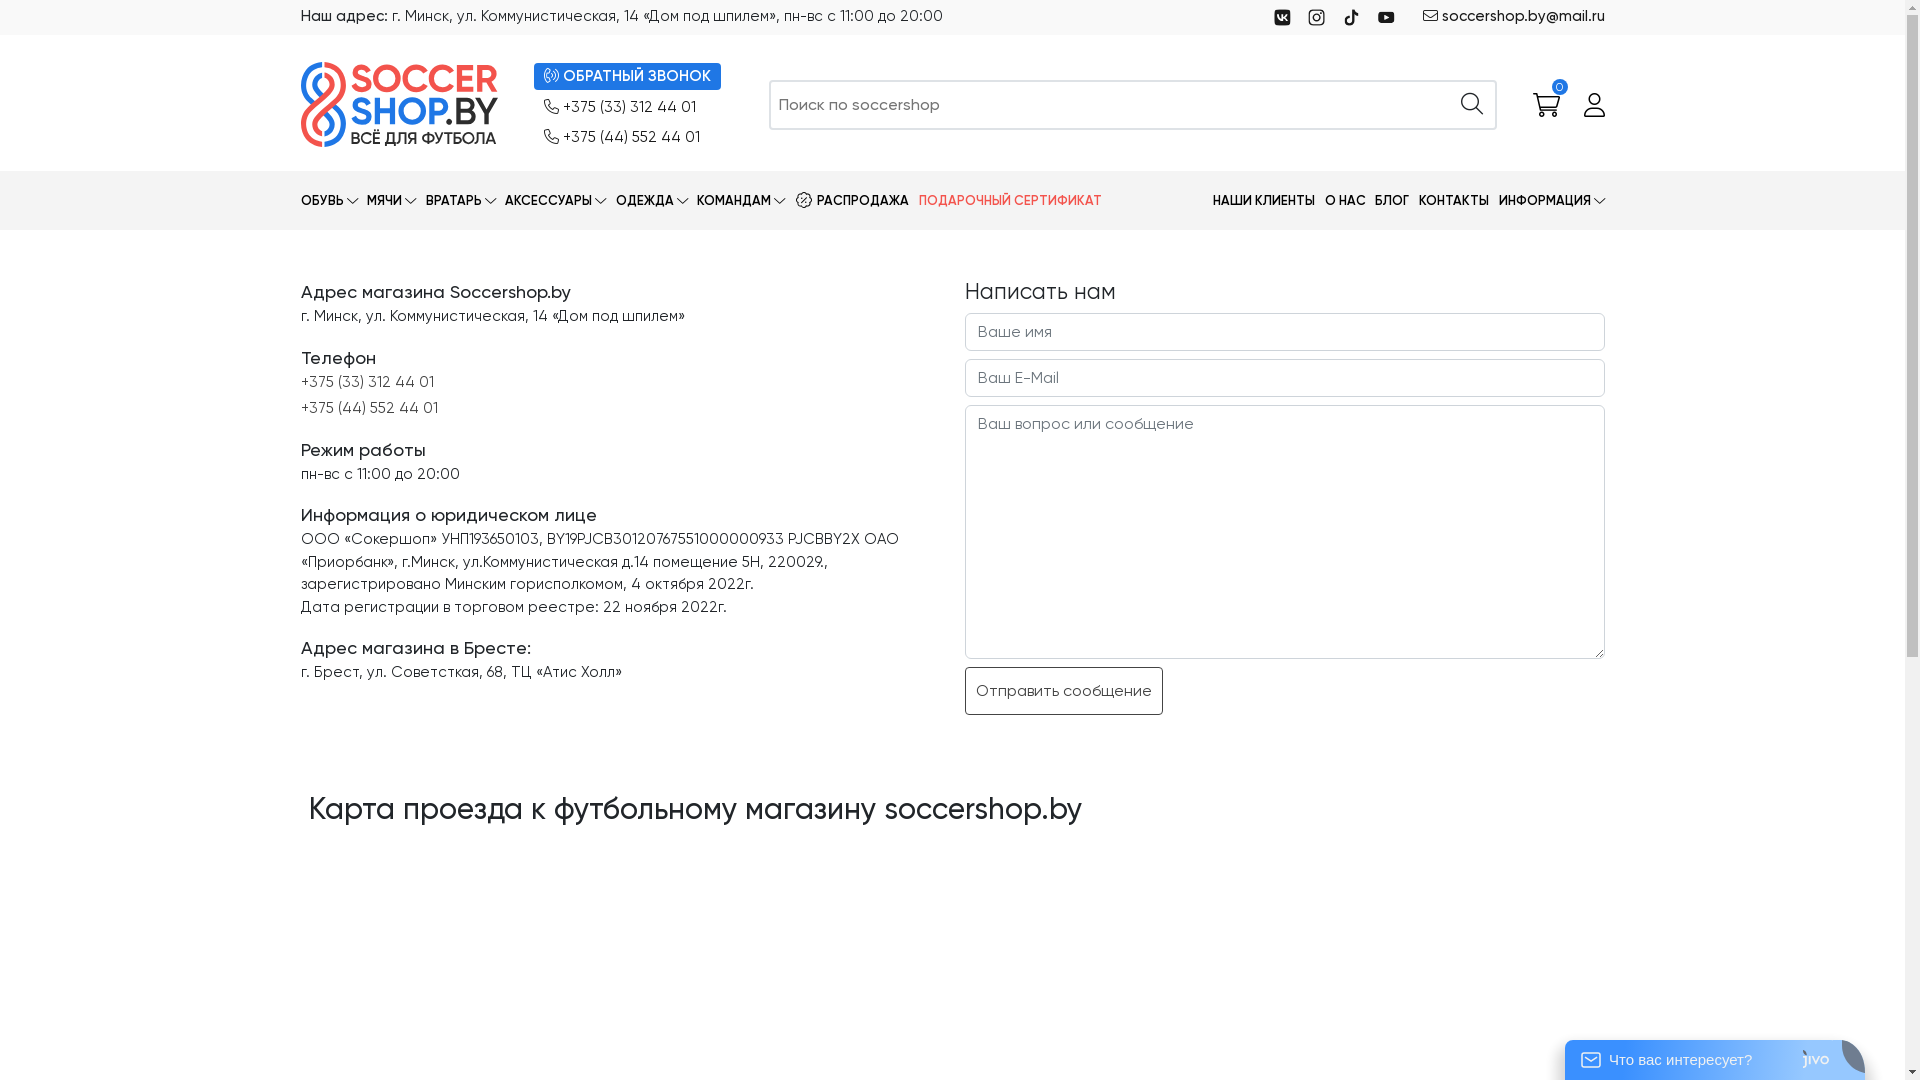 The height and width of the screenshot is (1080, 1920). What do you see at coordinates (398, 104) in the screenshot?
I see `Soccershop.by` at bounding box center [398, 104].